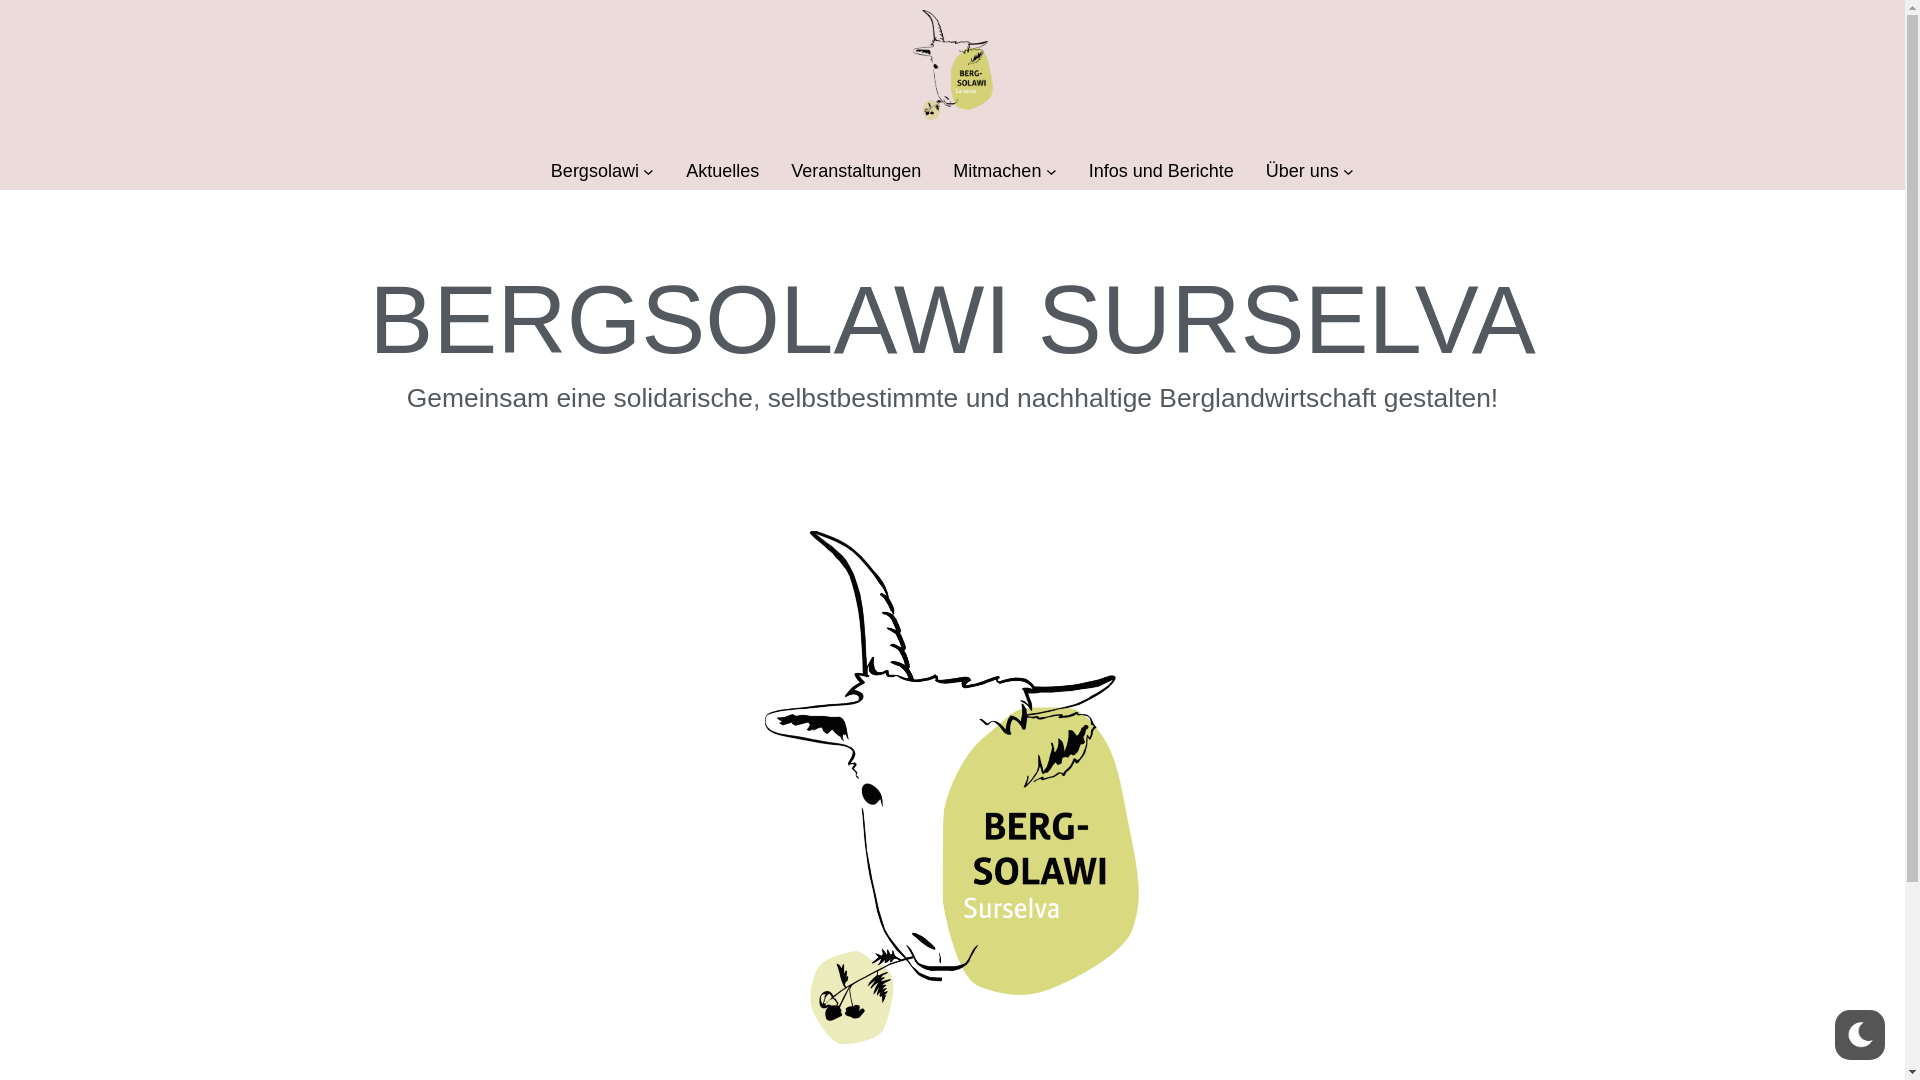  Describe the element at coordinates (997, 171) in the screenshot. I see `Mitmachen` at that location.